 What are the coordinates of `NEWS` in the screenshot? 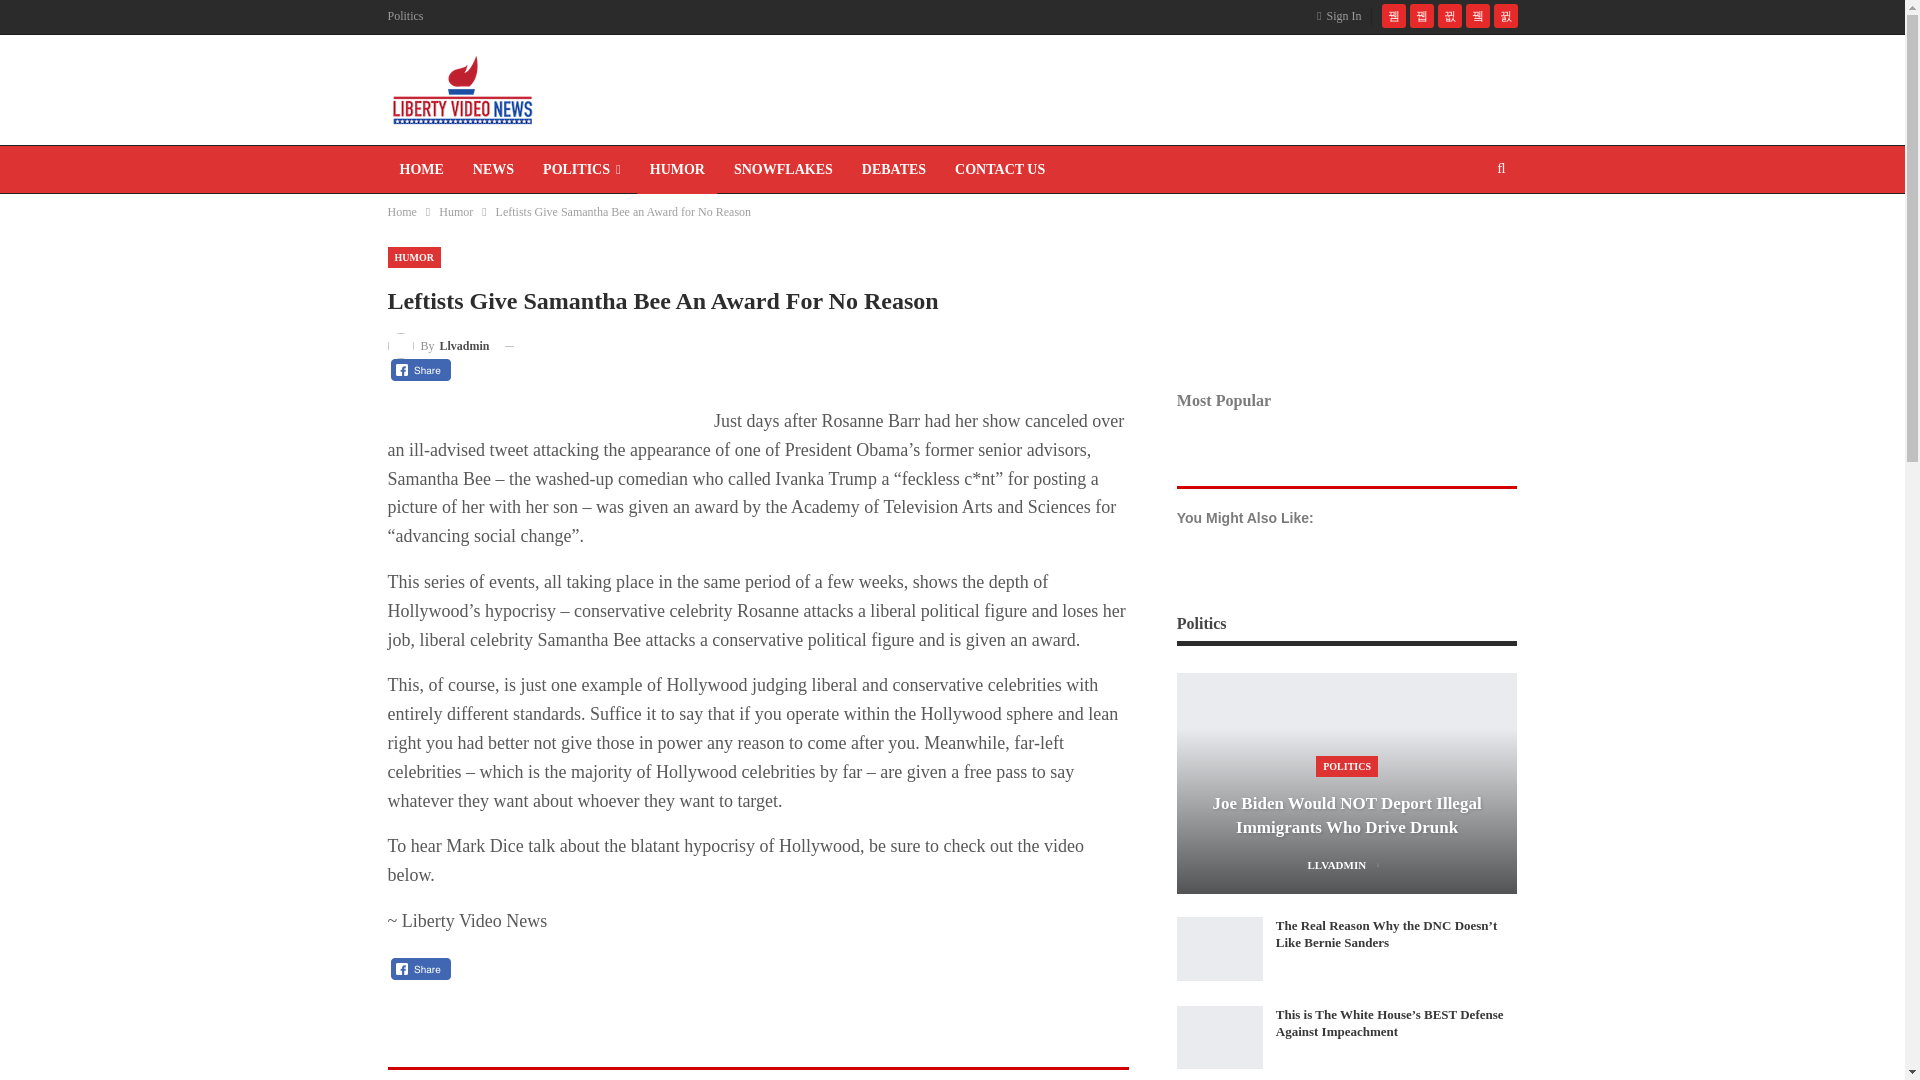 It's located at (493, 170).